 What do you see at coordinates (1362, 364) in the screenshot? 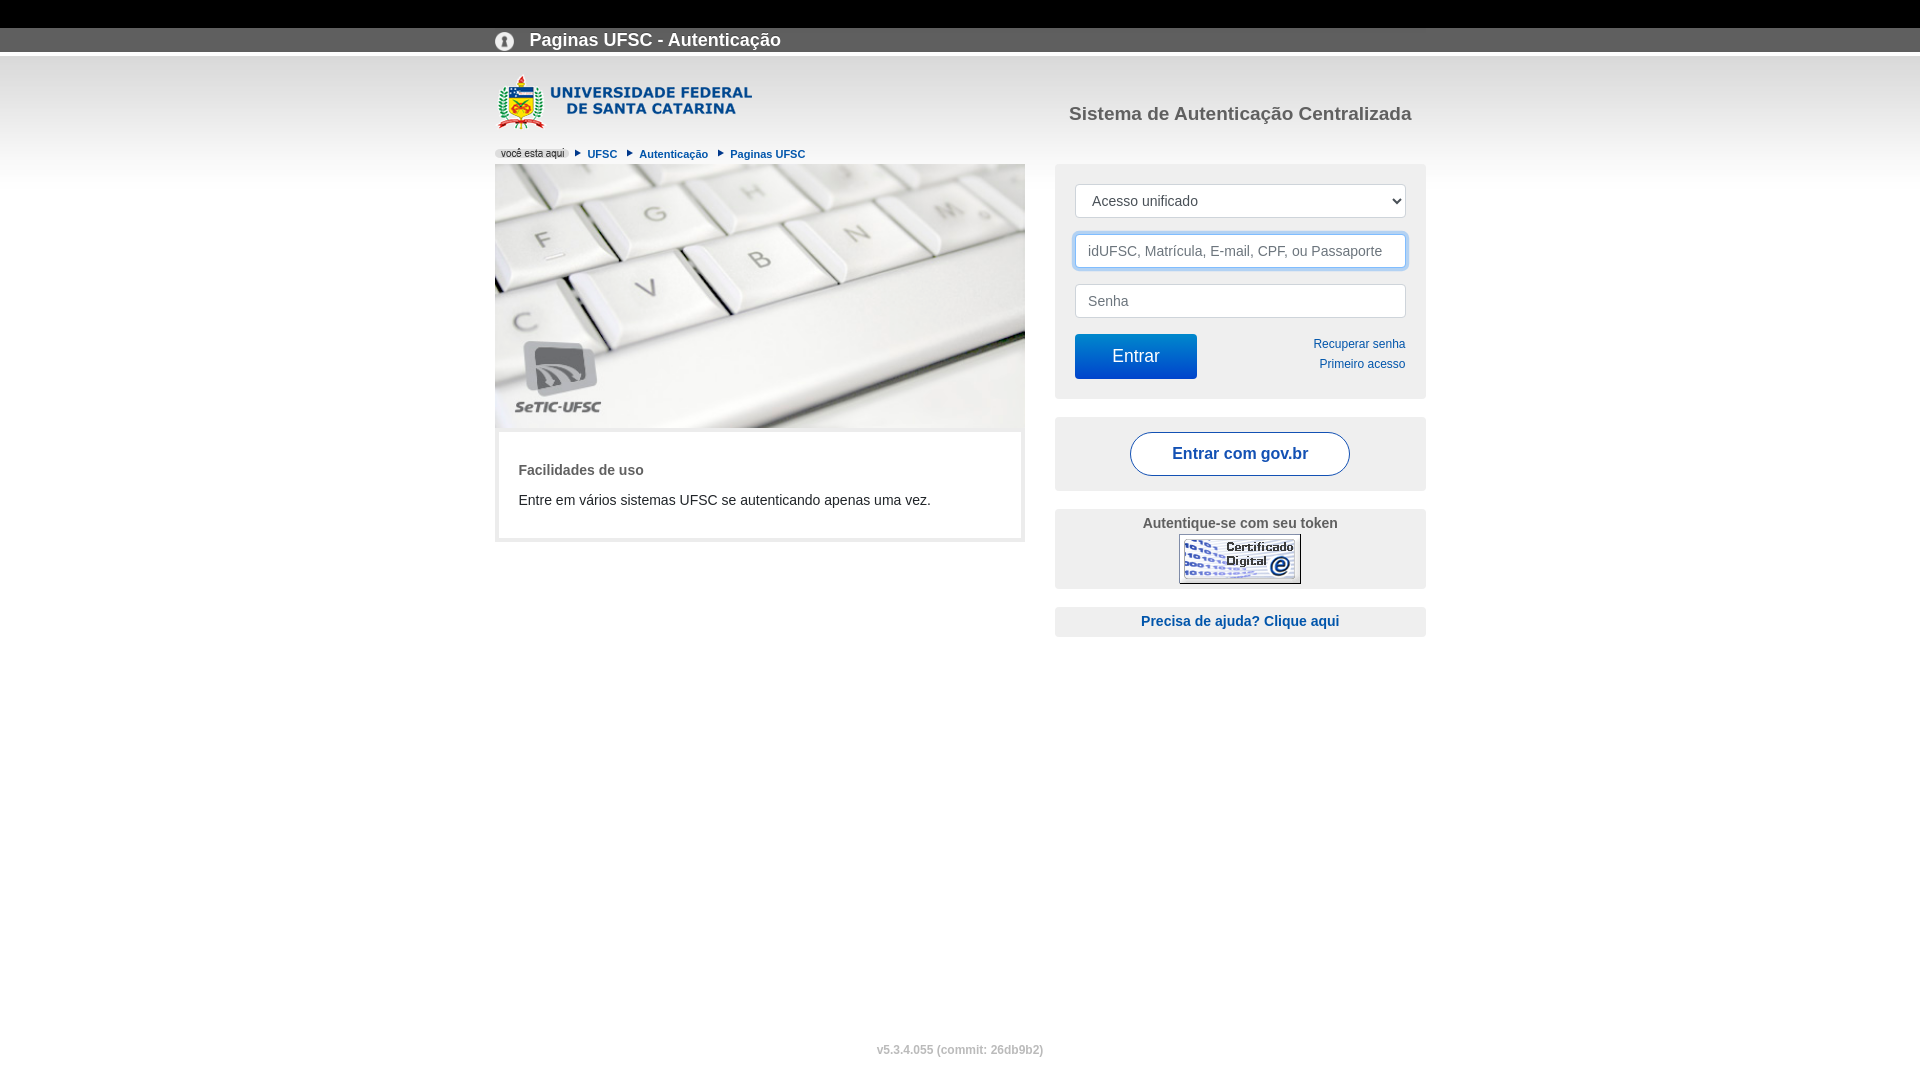
I see `Primeiro acesso` at bounding box center [1362, 364].